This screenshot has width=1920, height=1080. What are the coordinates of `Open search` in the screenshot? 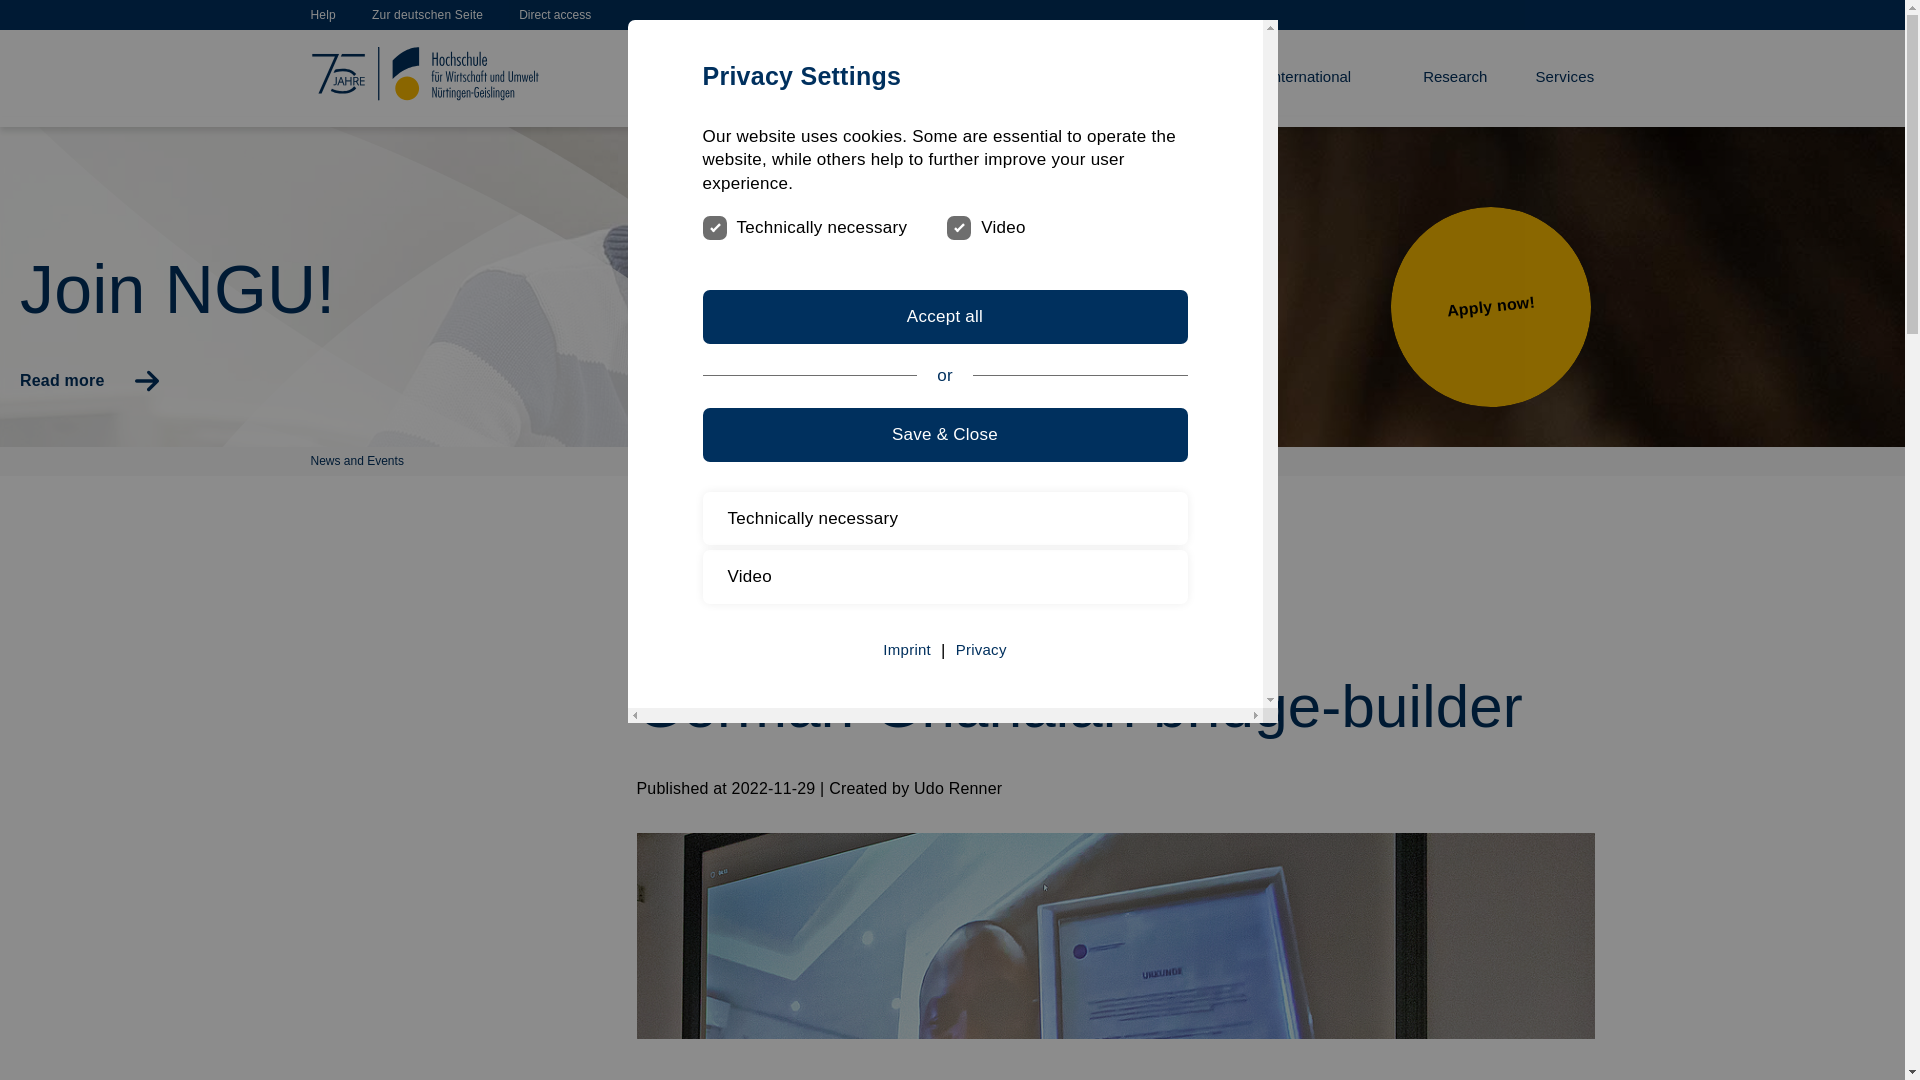 It's located at (1582, 15).